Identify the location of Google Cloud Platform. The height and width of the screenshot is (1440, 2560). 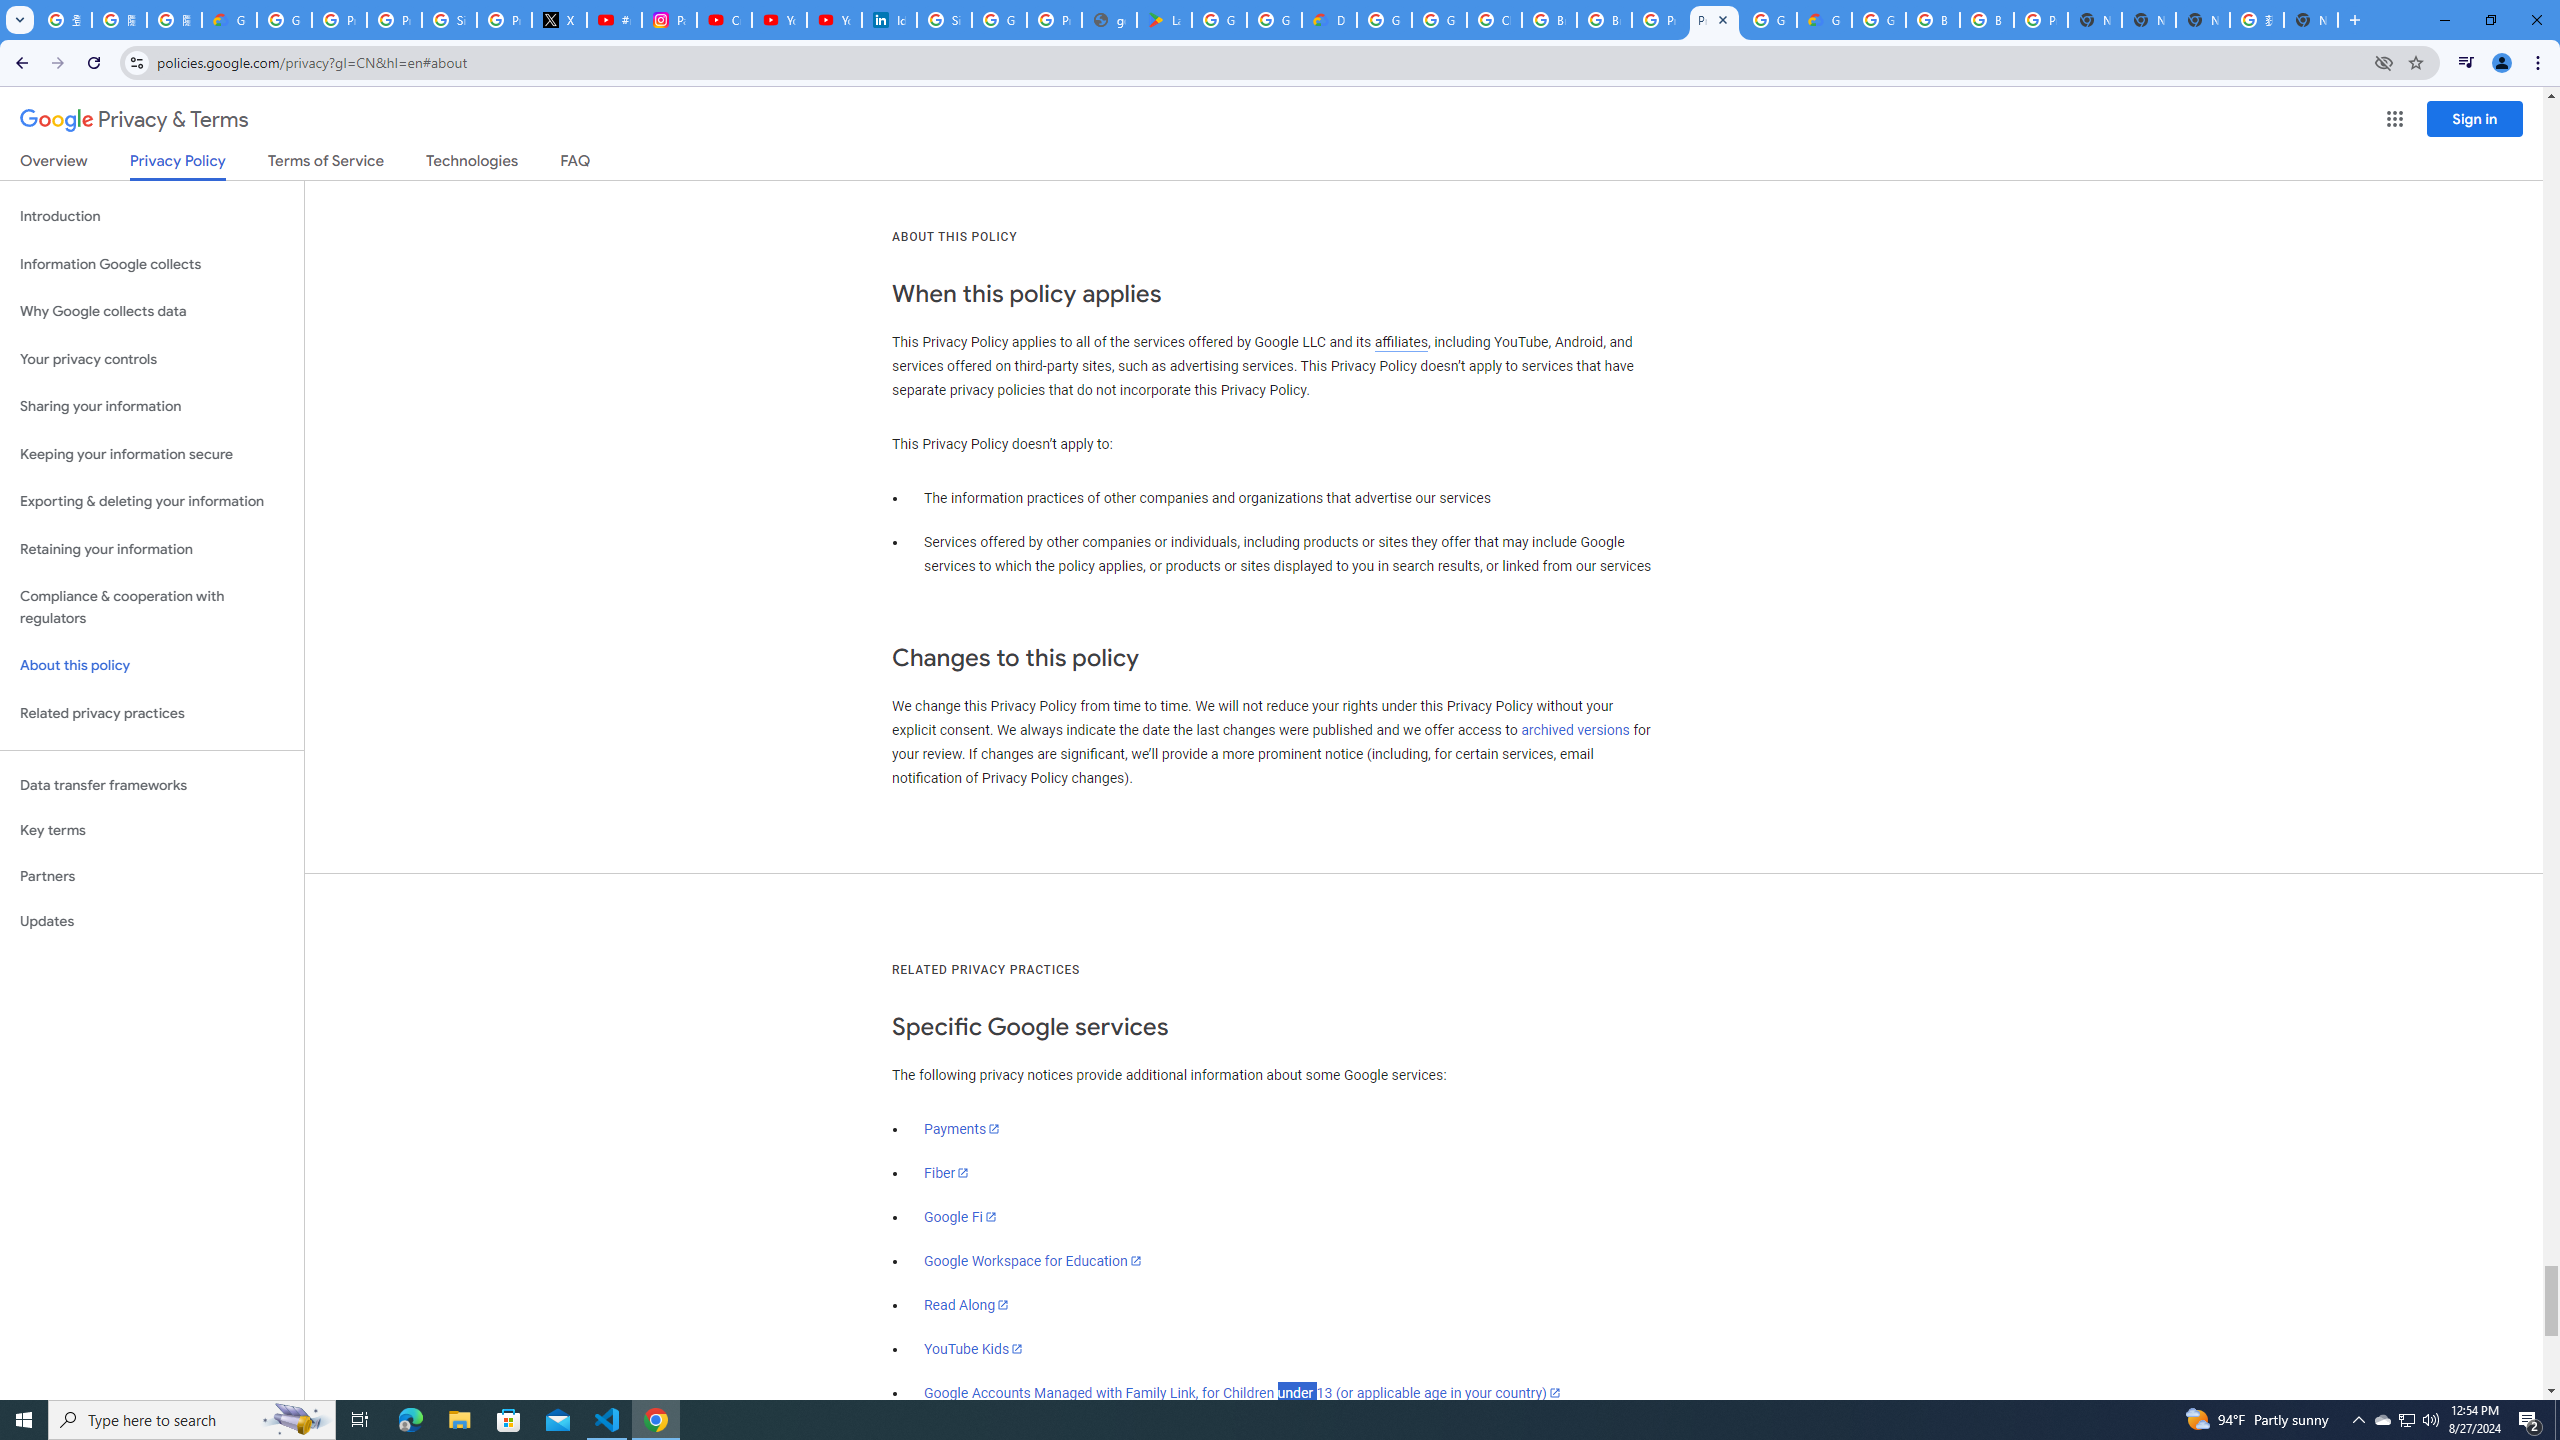
(1878, 20).